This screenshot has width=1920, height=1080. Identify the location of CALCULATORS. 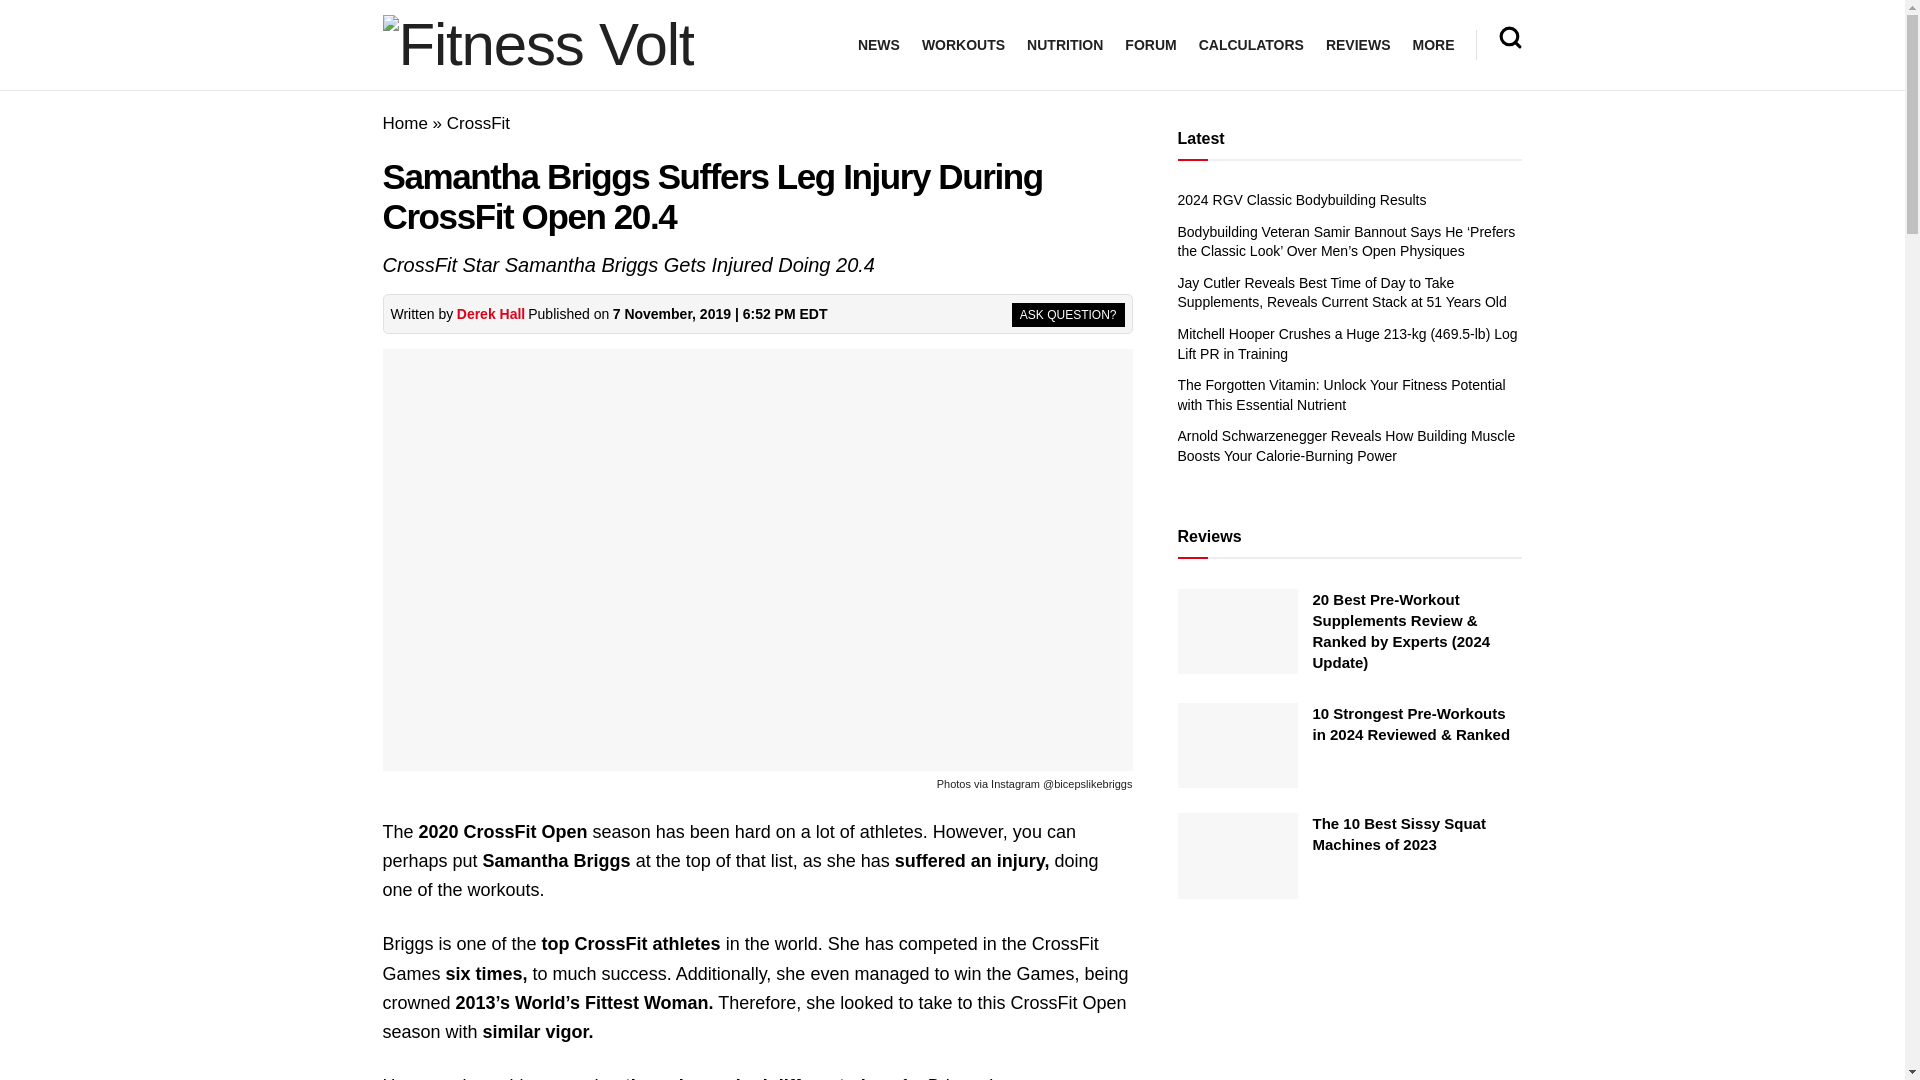
(1250, 45).